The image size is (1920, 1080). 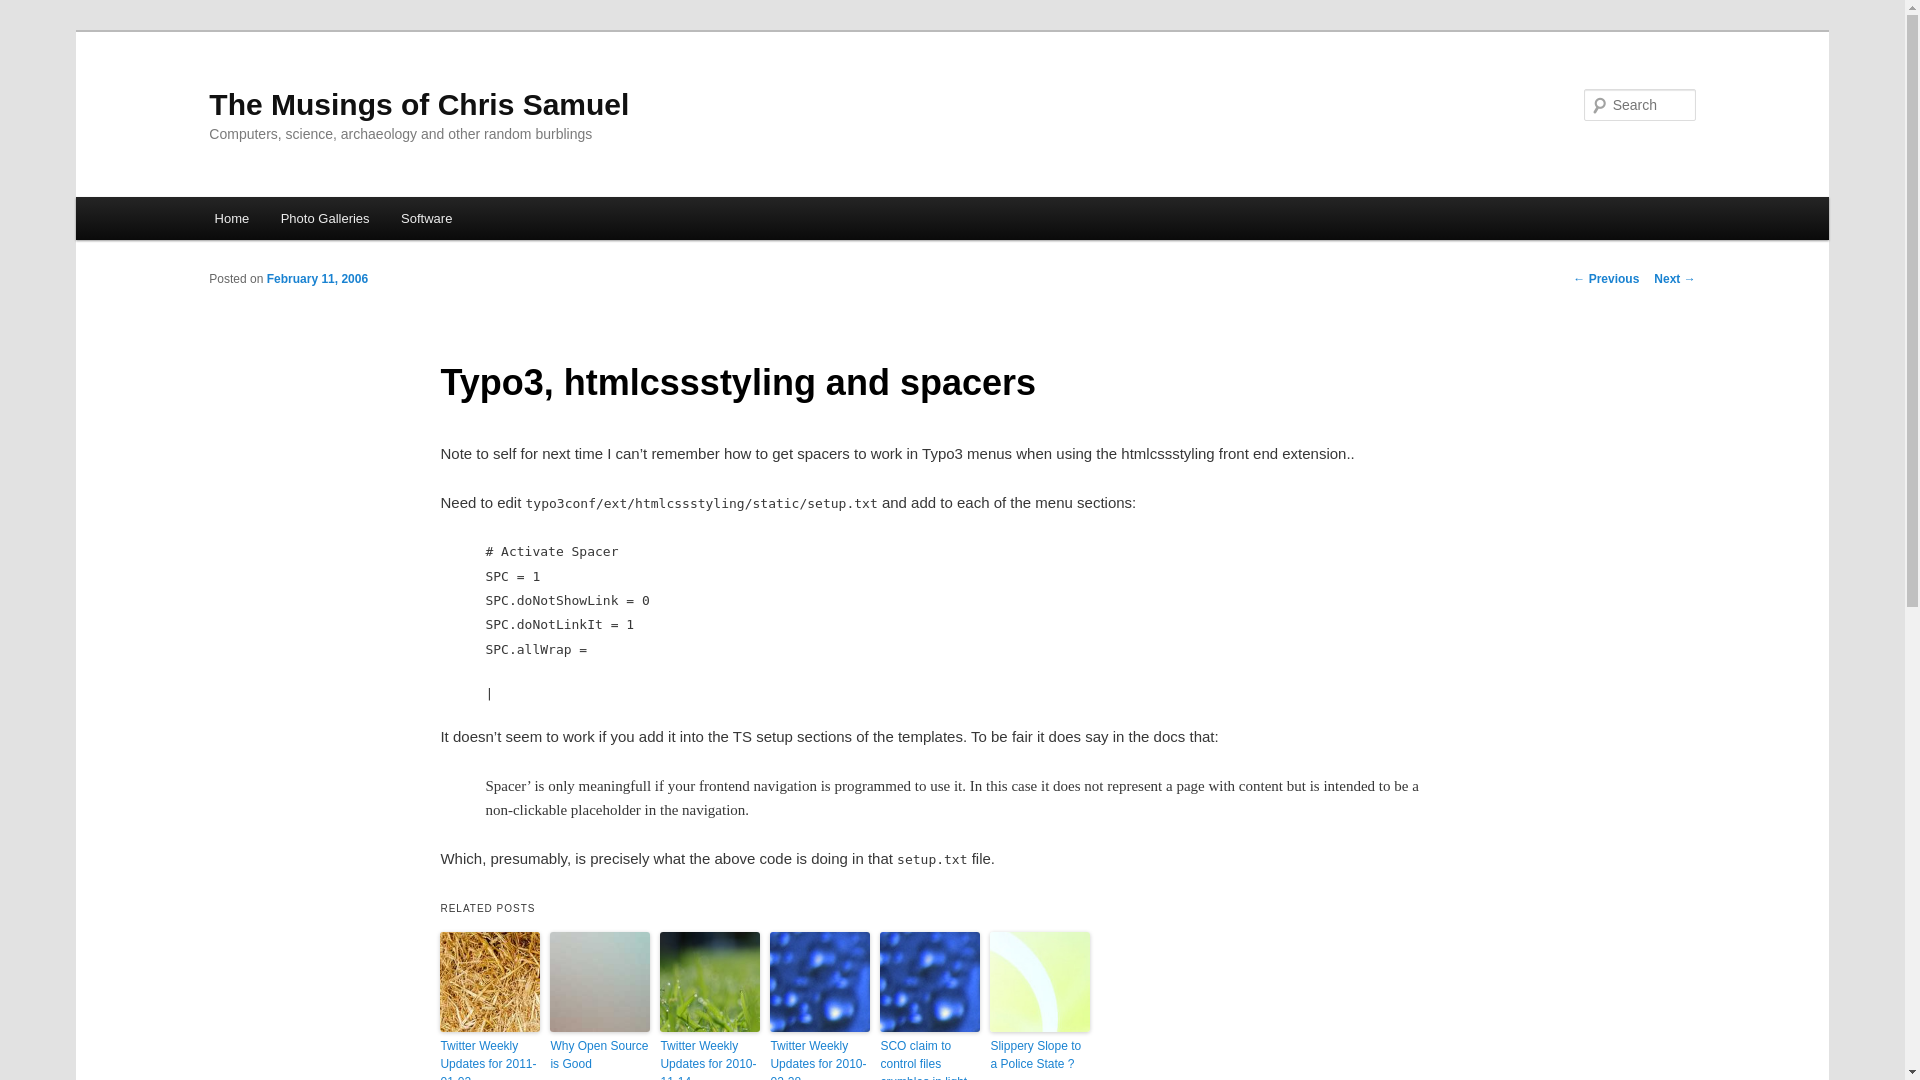 I want to click on Twitter Weekly Updates for 2011-01-02, so click(x=489, y=1058).